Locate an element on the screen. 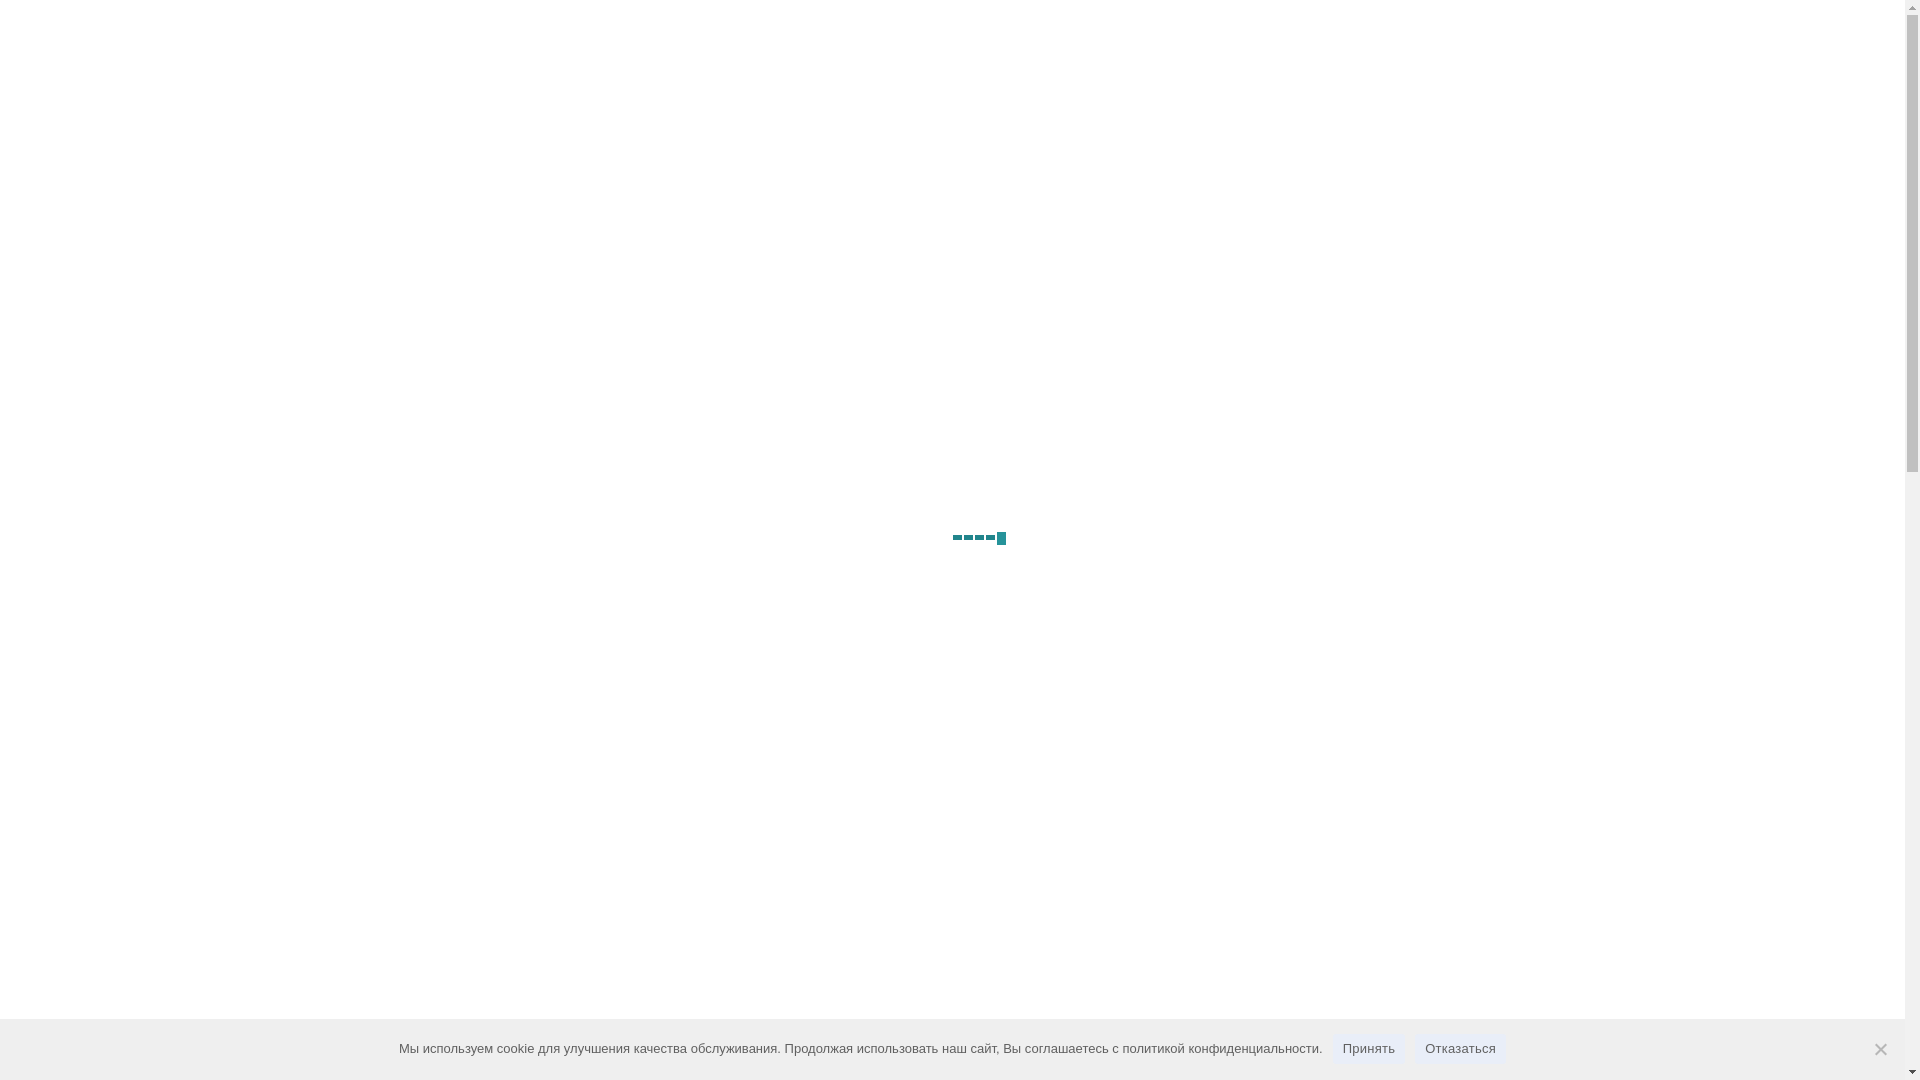 Image resolution: width=1920 pixels, height=1080 pixels. Instagram is located at coordinates (1538, 20).